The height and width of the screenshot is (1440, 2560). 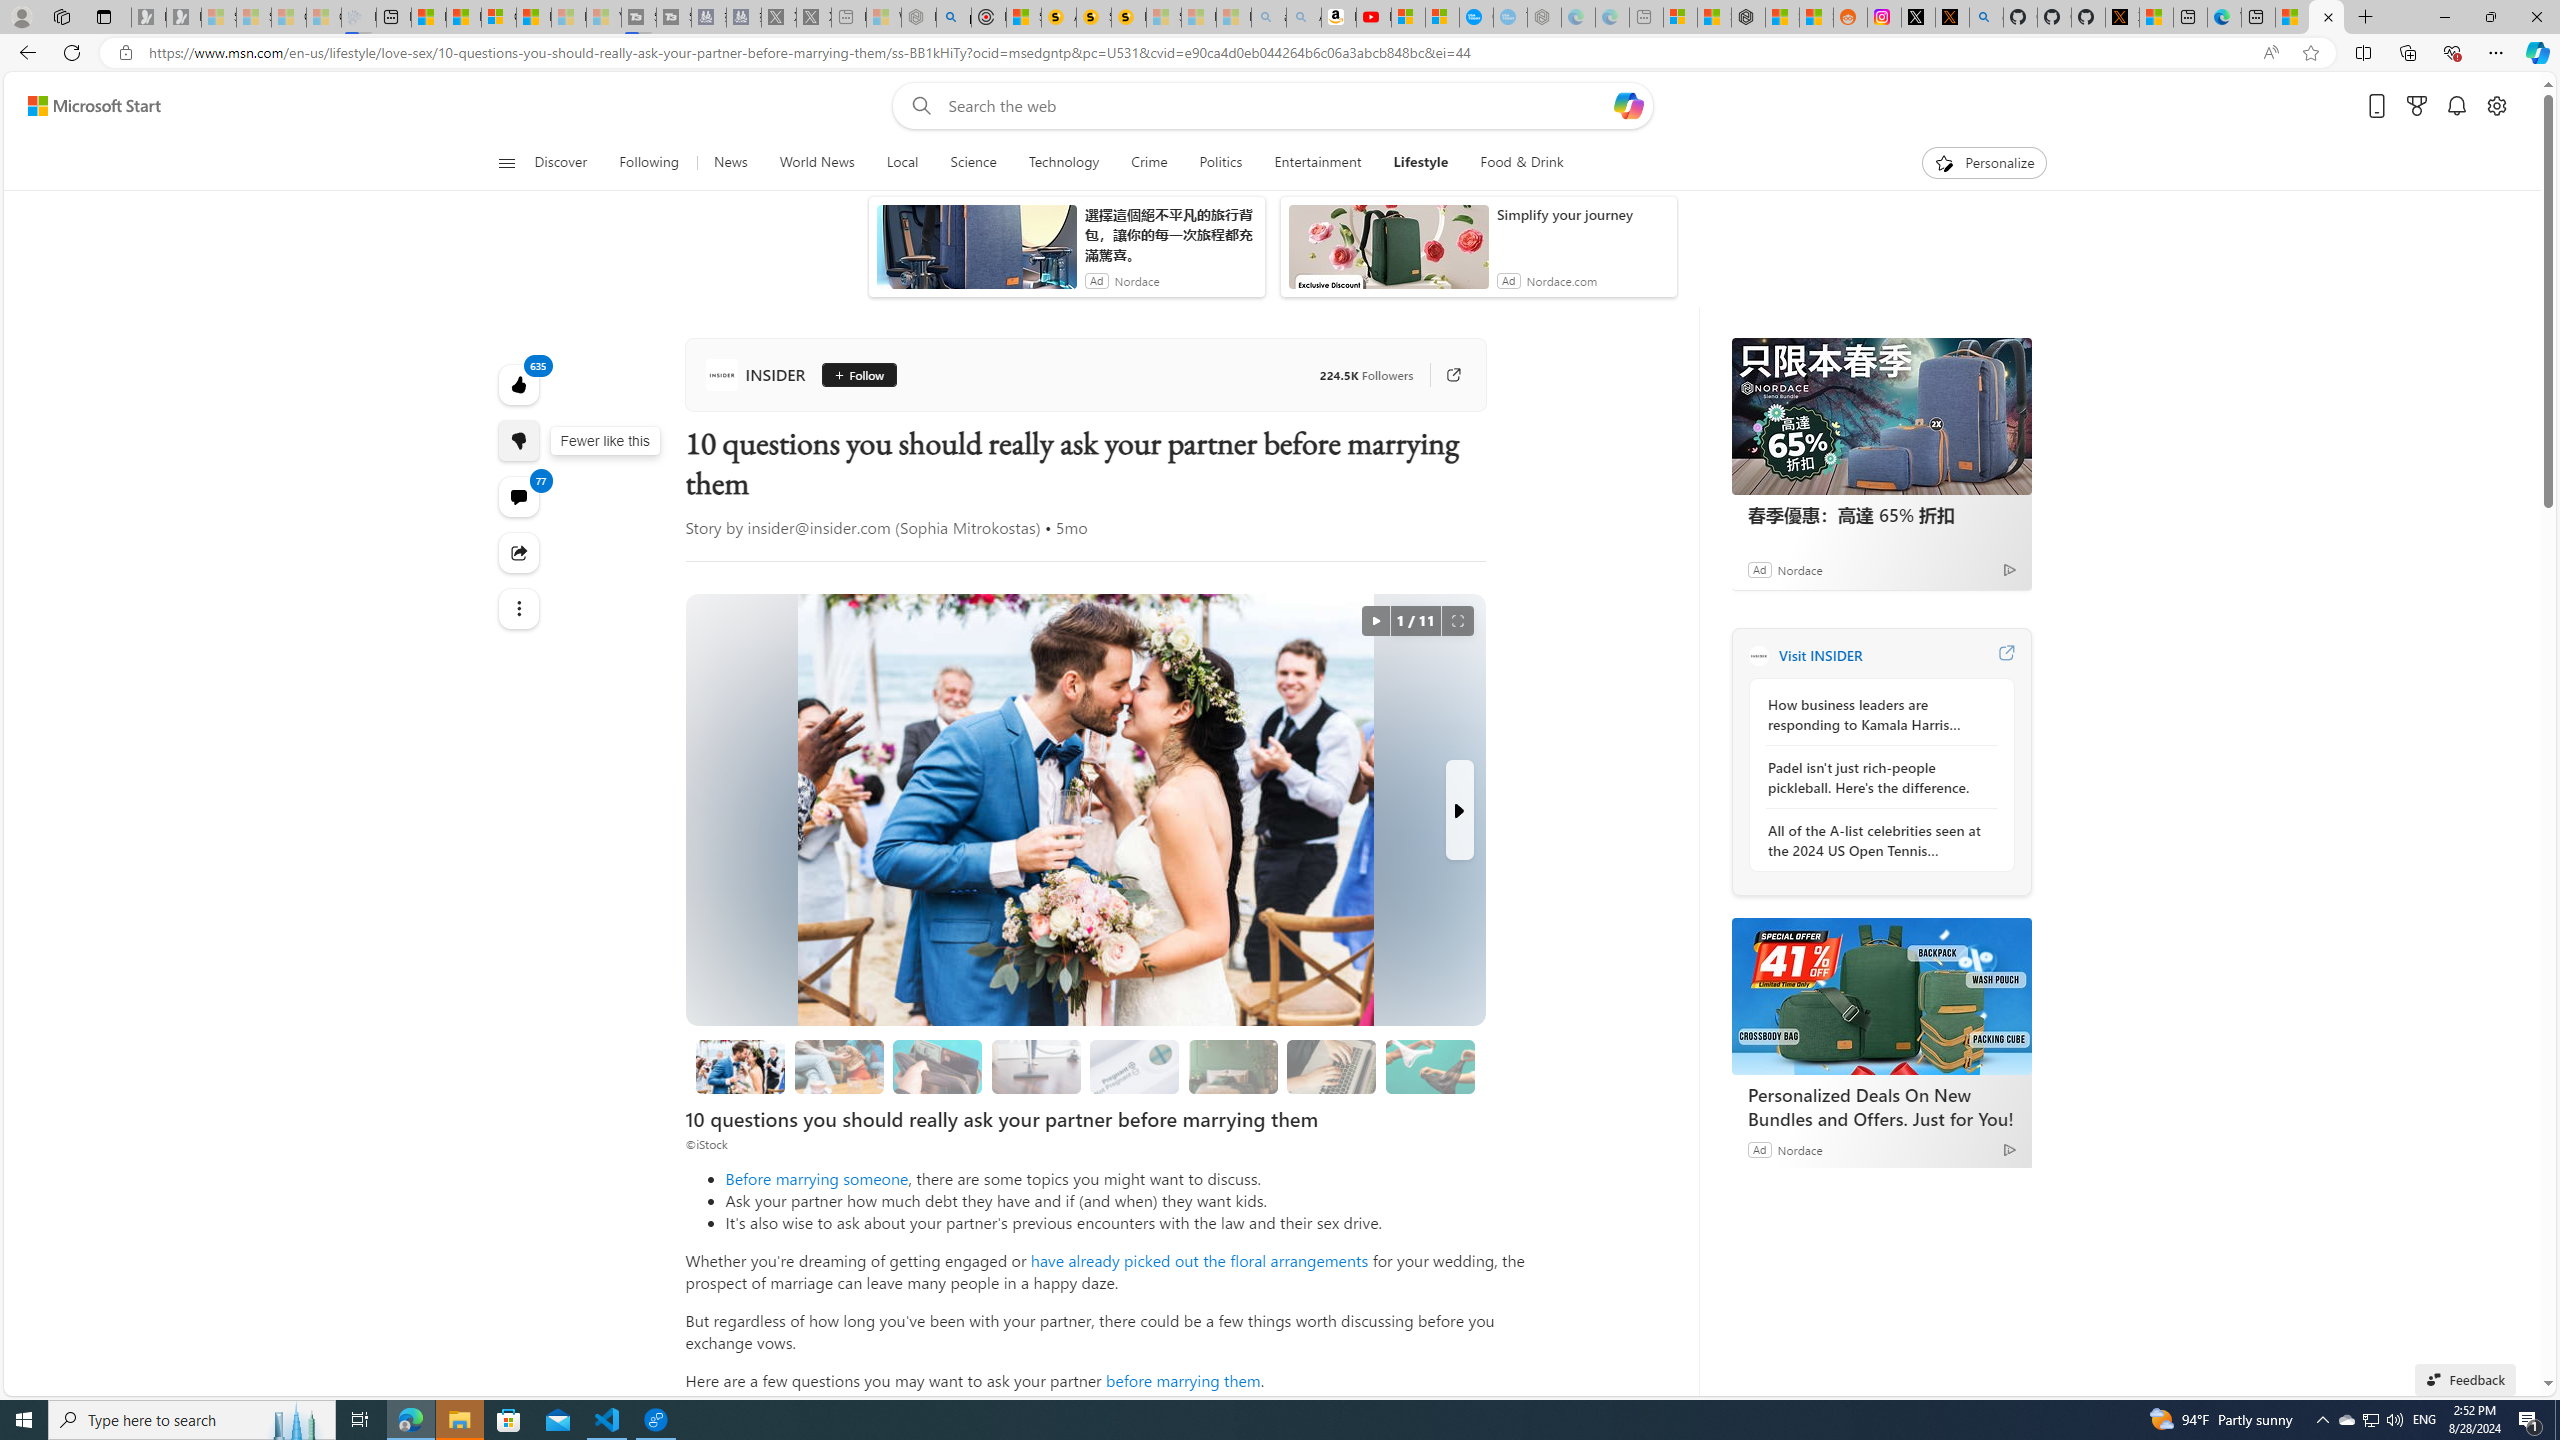 I want to click on Add this page to favorites (Ctrl+D), so click(x=2312, y=53).